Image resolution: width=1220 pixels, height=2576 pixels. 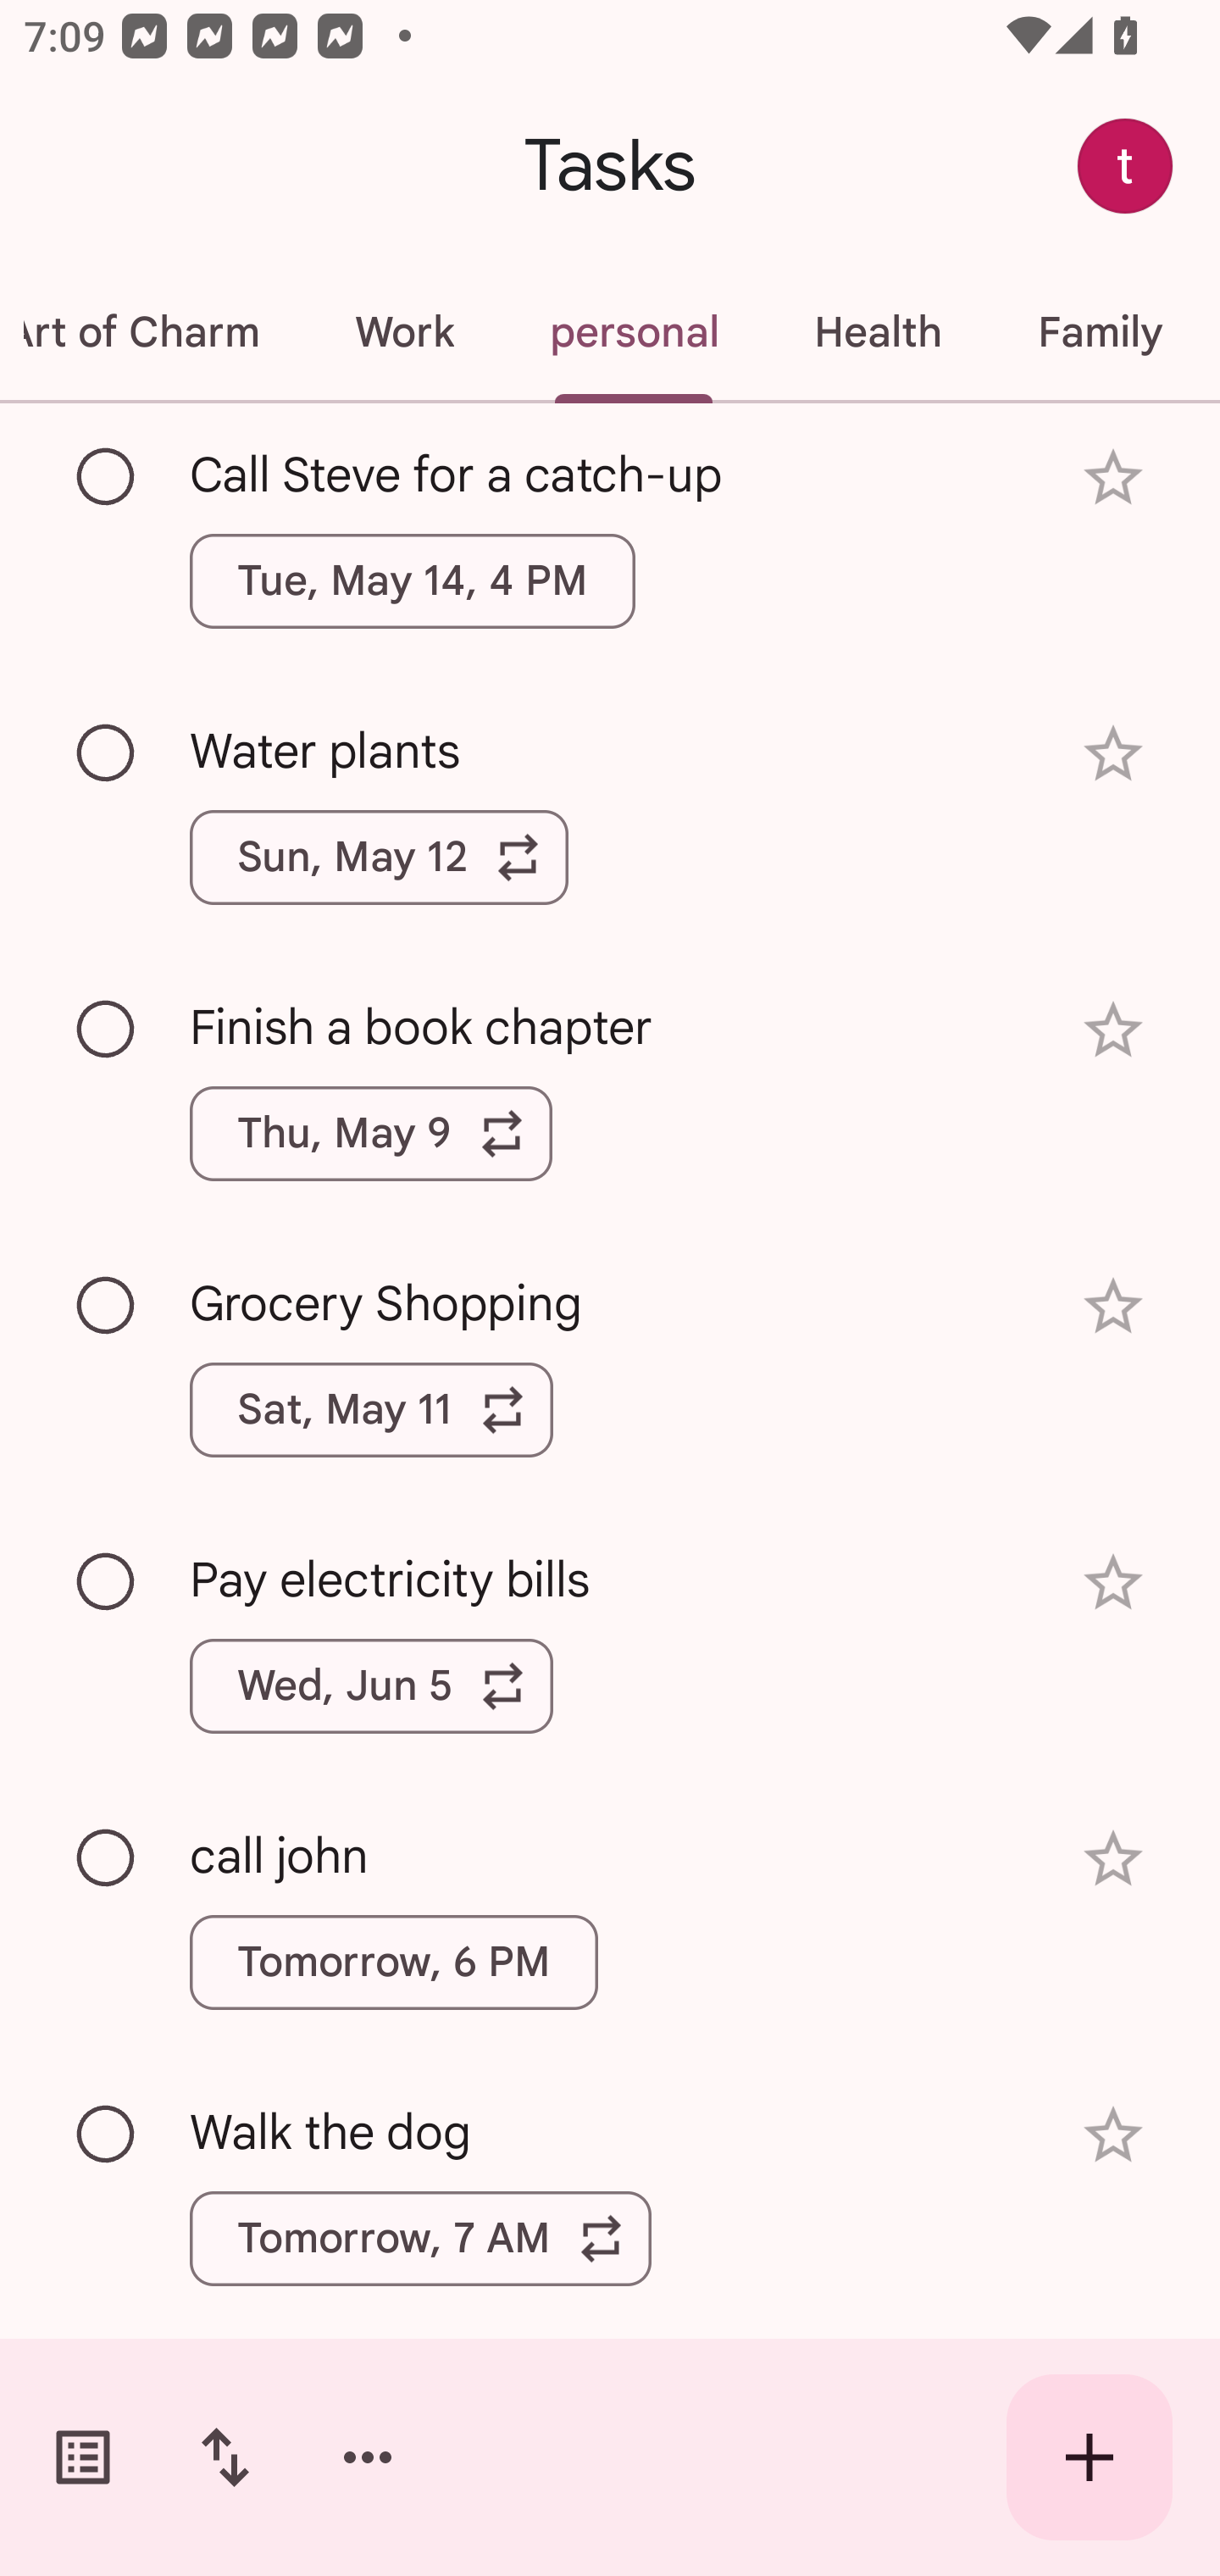 I want to click on Tomorrow, 6 PM, so click(x=393, y=1961).